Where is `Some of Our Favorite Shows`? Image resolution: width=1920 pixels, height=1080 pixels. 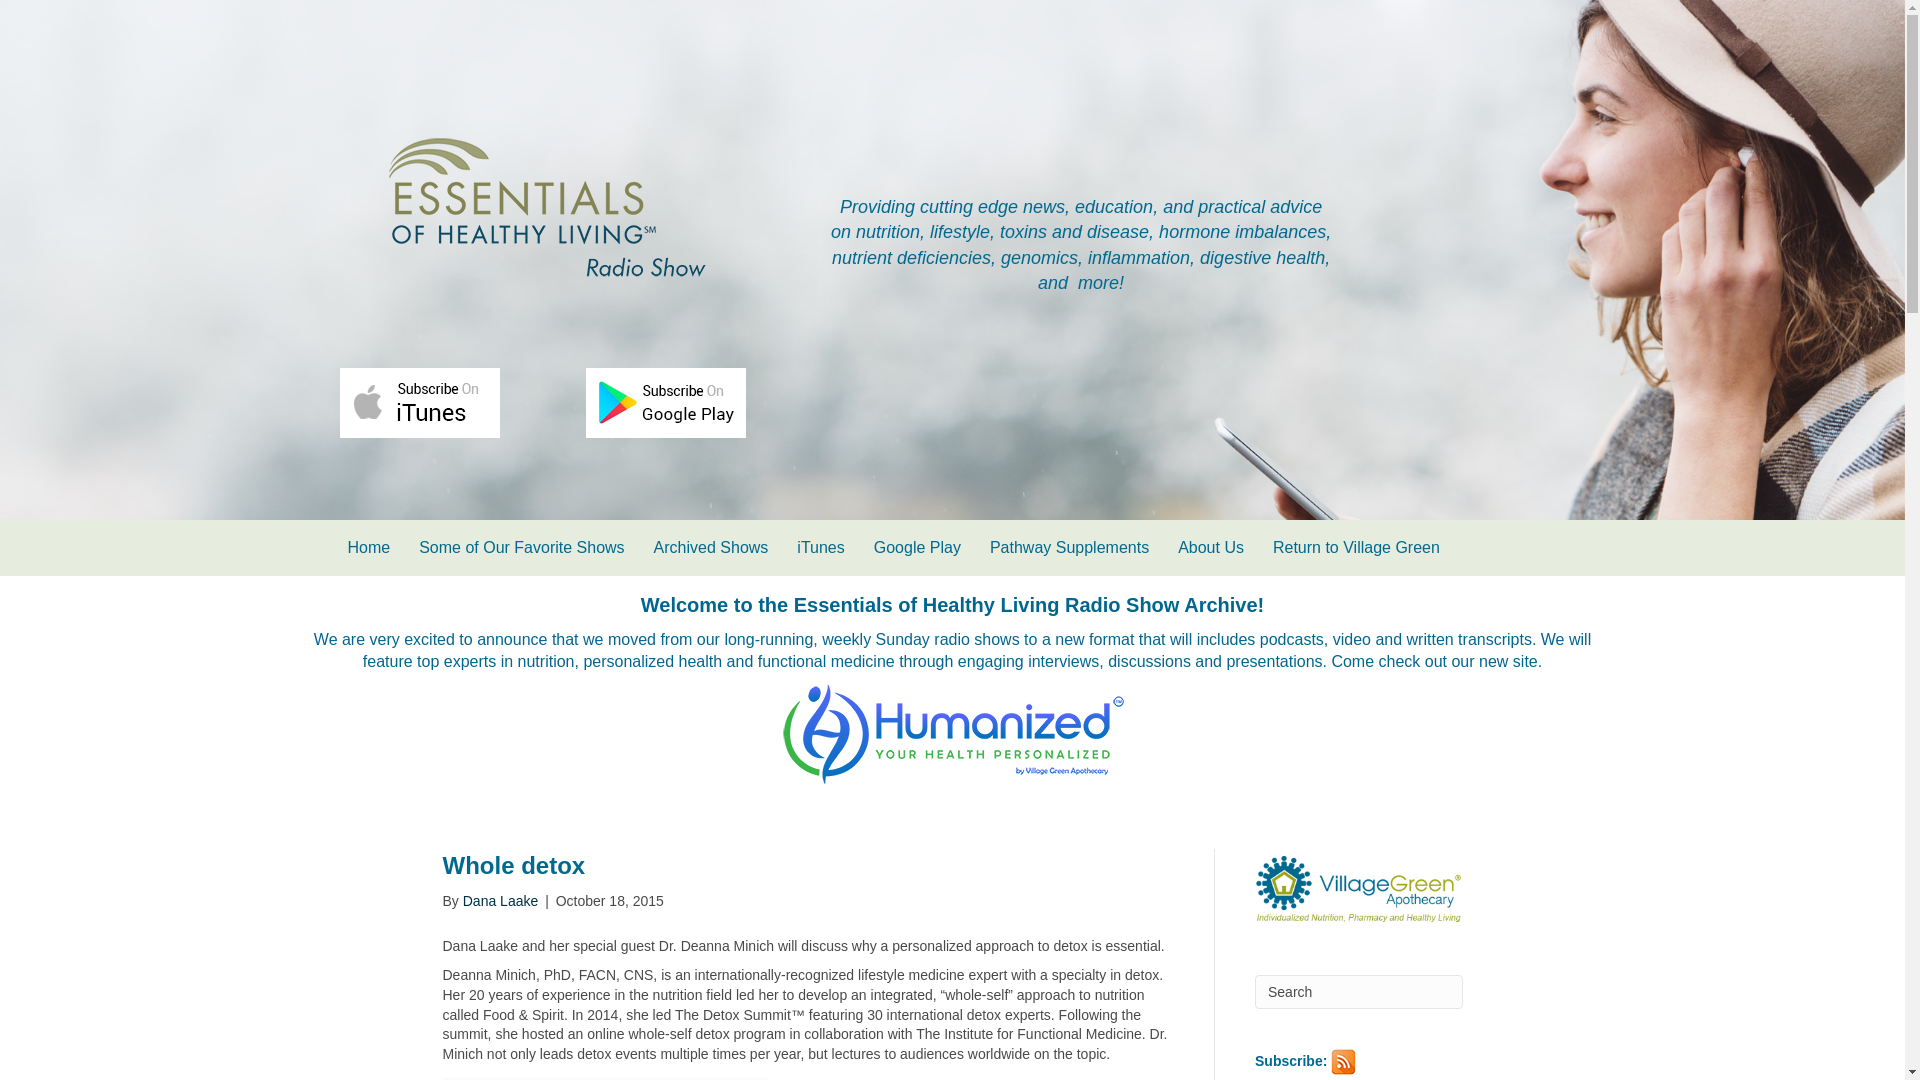 Some of Our Favorite Shows is located at coordinates (521, 548).